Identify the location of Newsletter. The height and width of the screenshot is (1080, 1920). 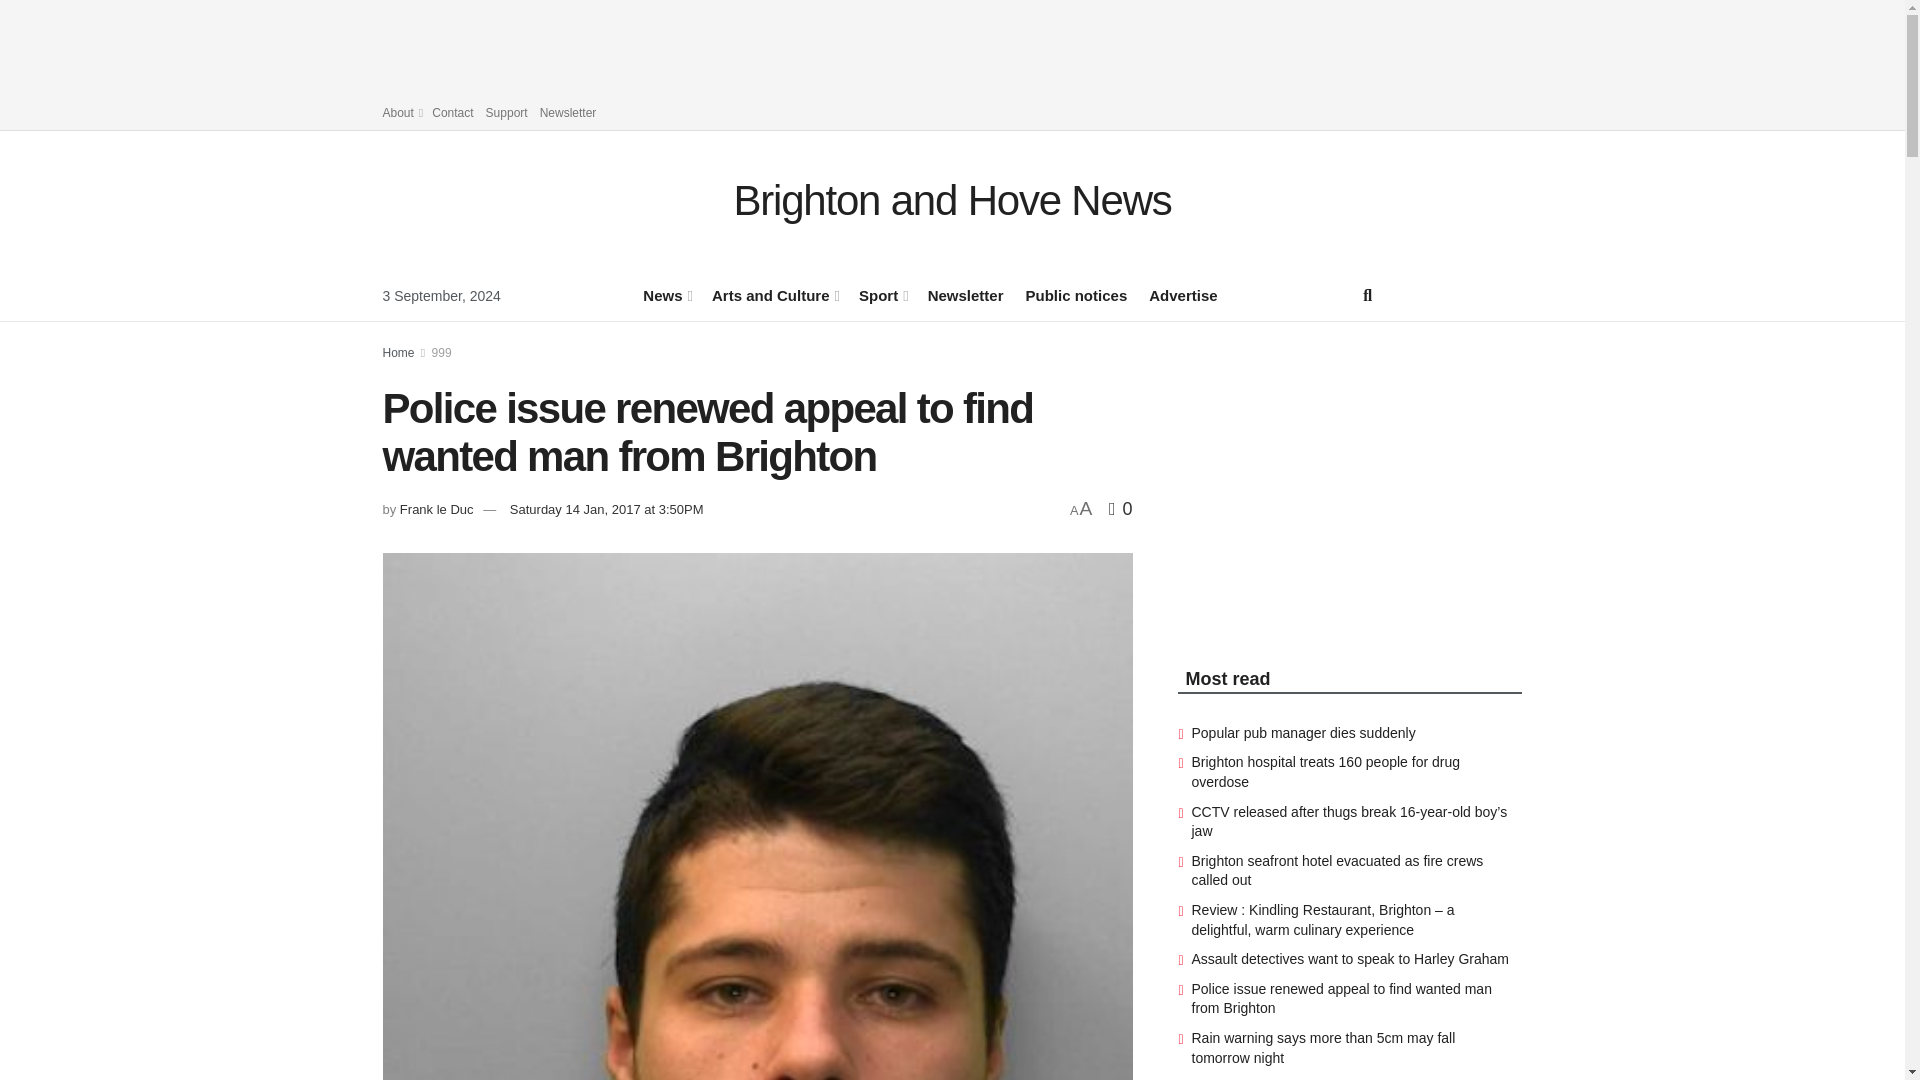
(966, 294).